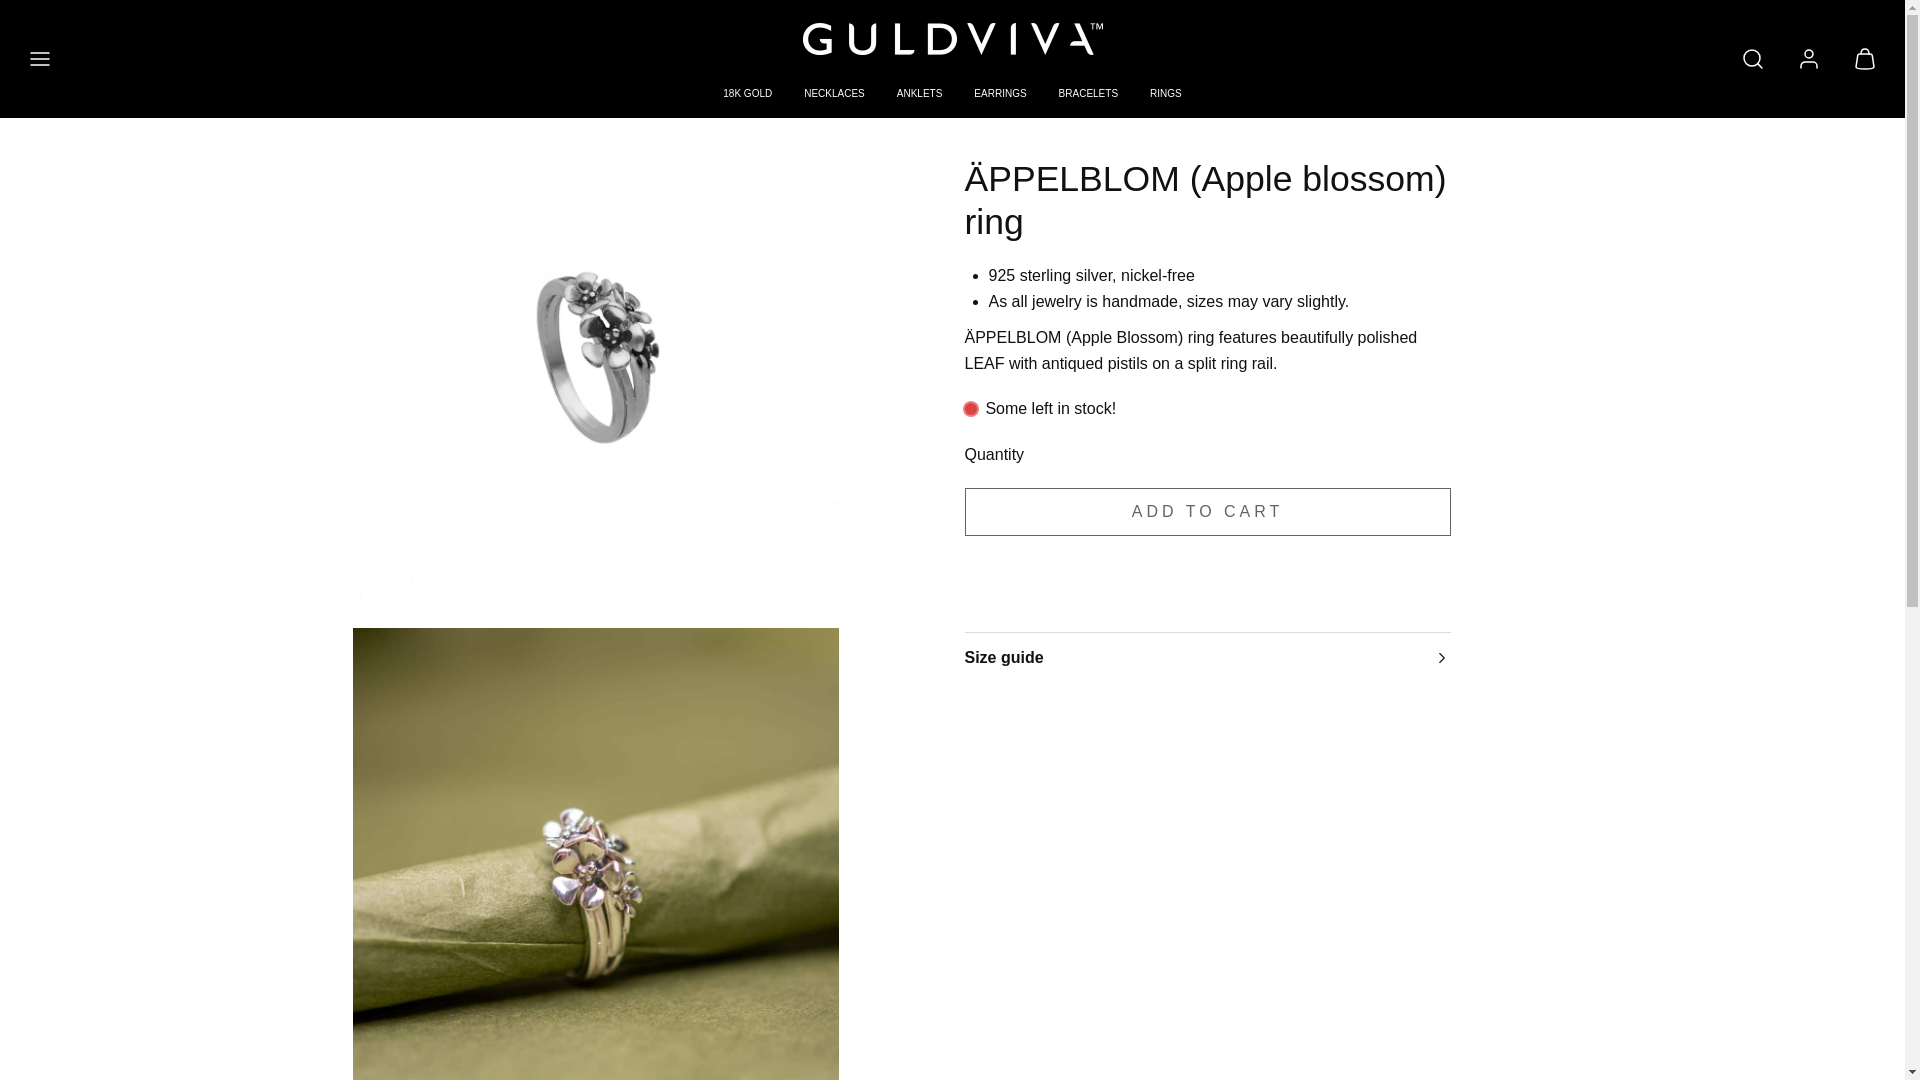 This screenshot has width=1920, height=1080. Describe the element at coordinates (1166, 94) in the screenshot. I see `RINGS` at that location.